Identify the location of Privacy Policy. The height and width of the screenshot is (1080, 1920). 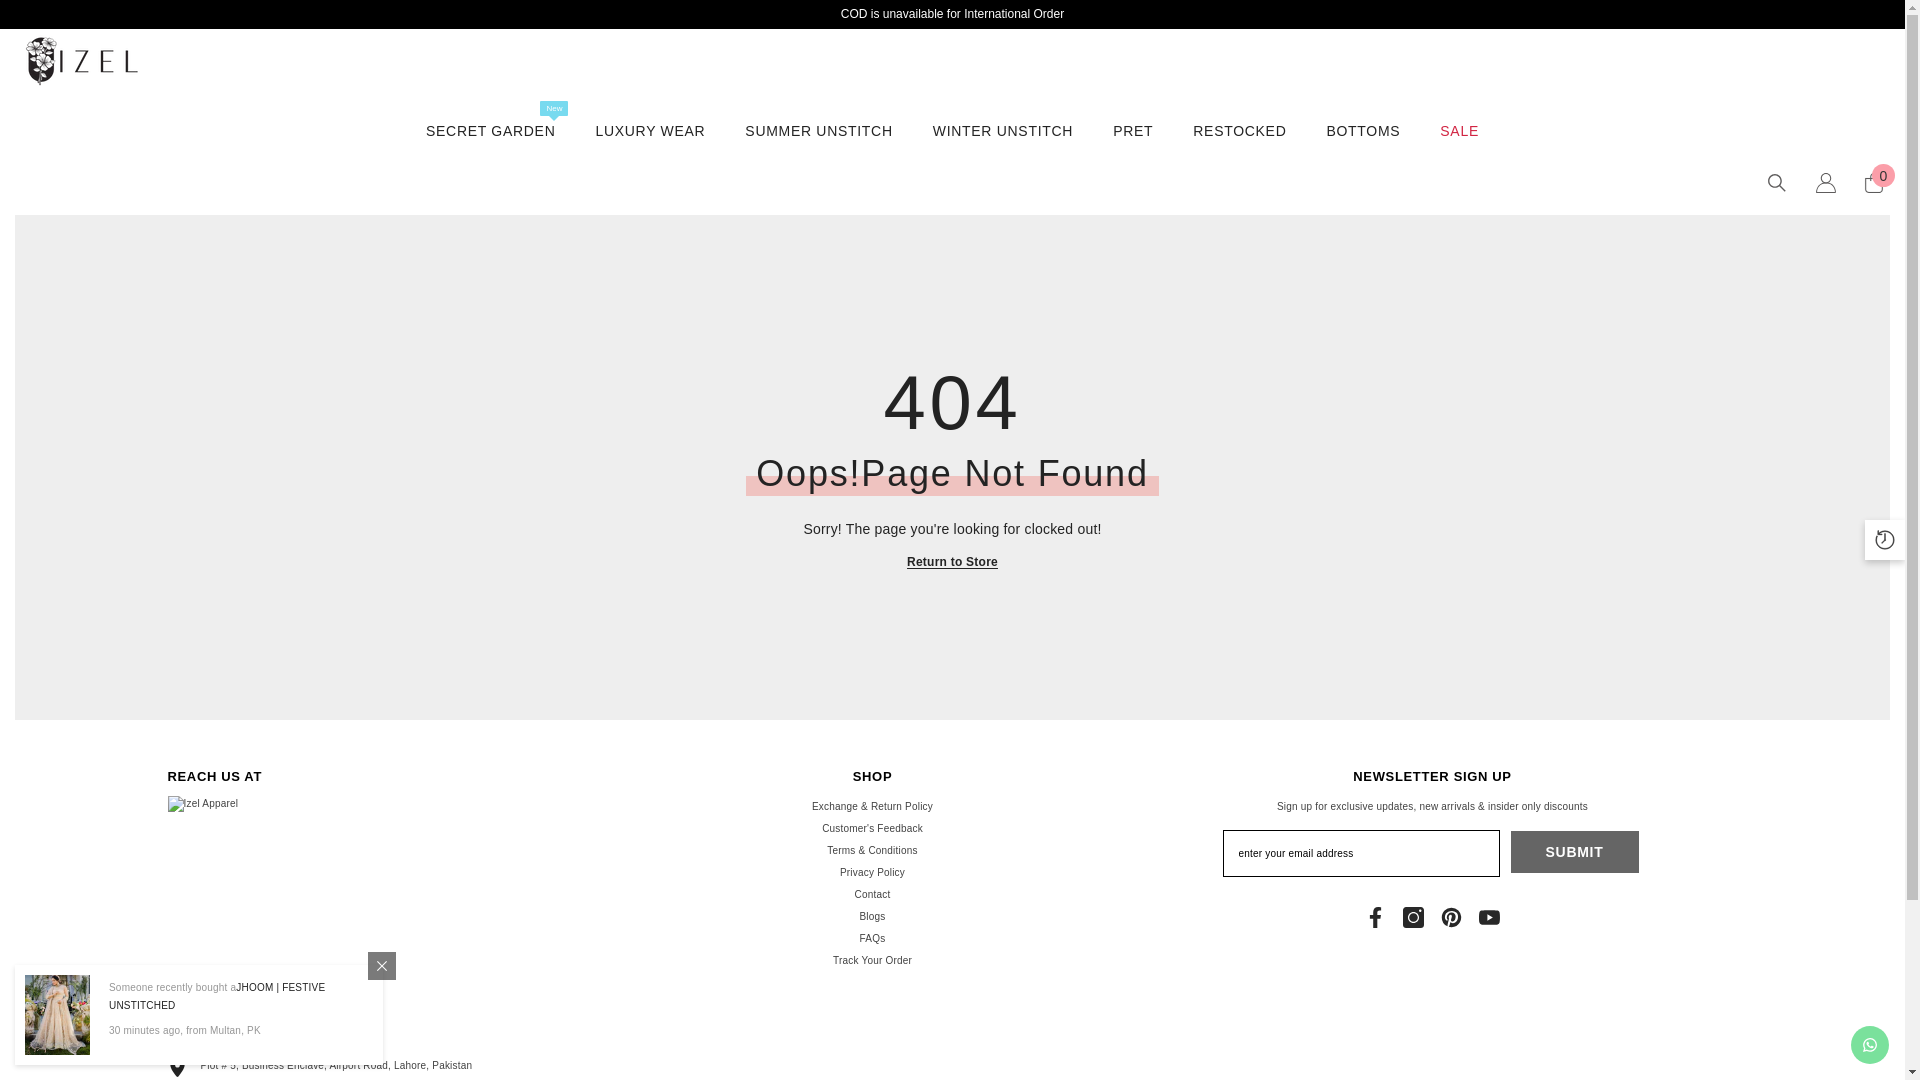
(872, 828).